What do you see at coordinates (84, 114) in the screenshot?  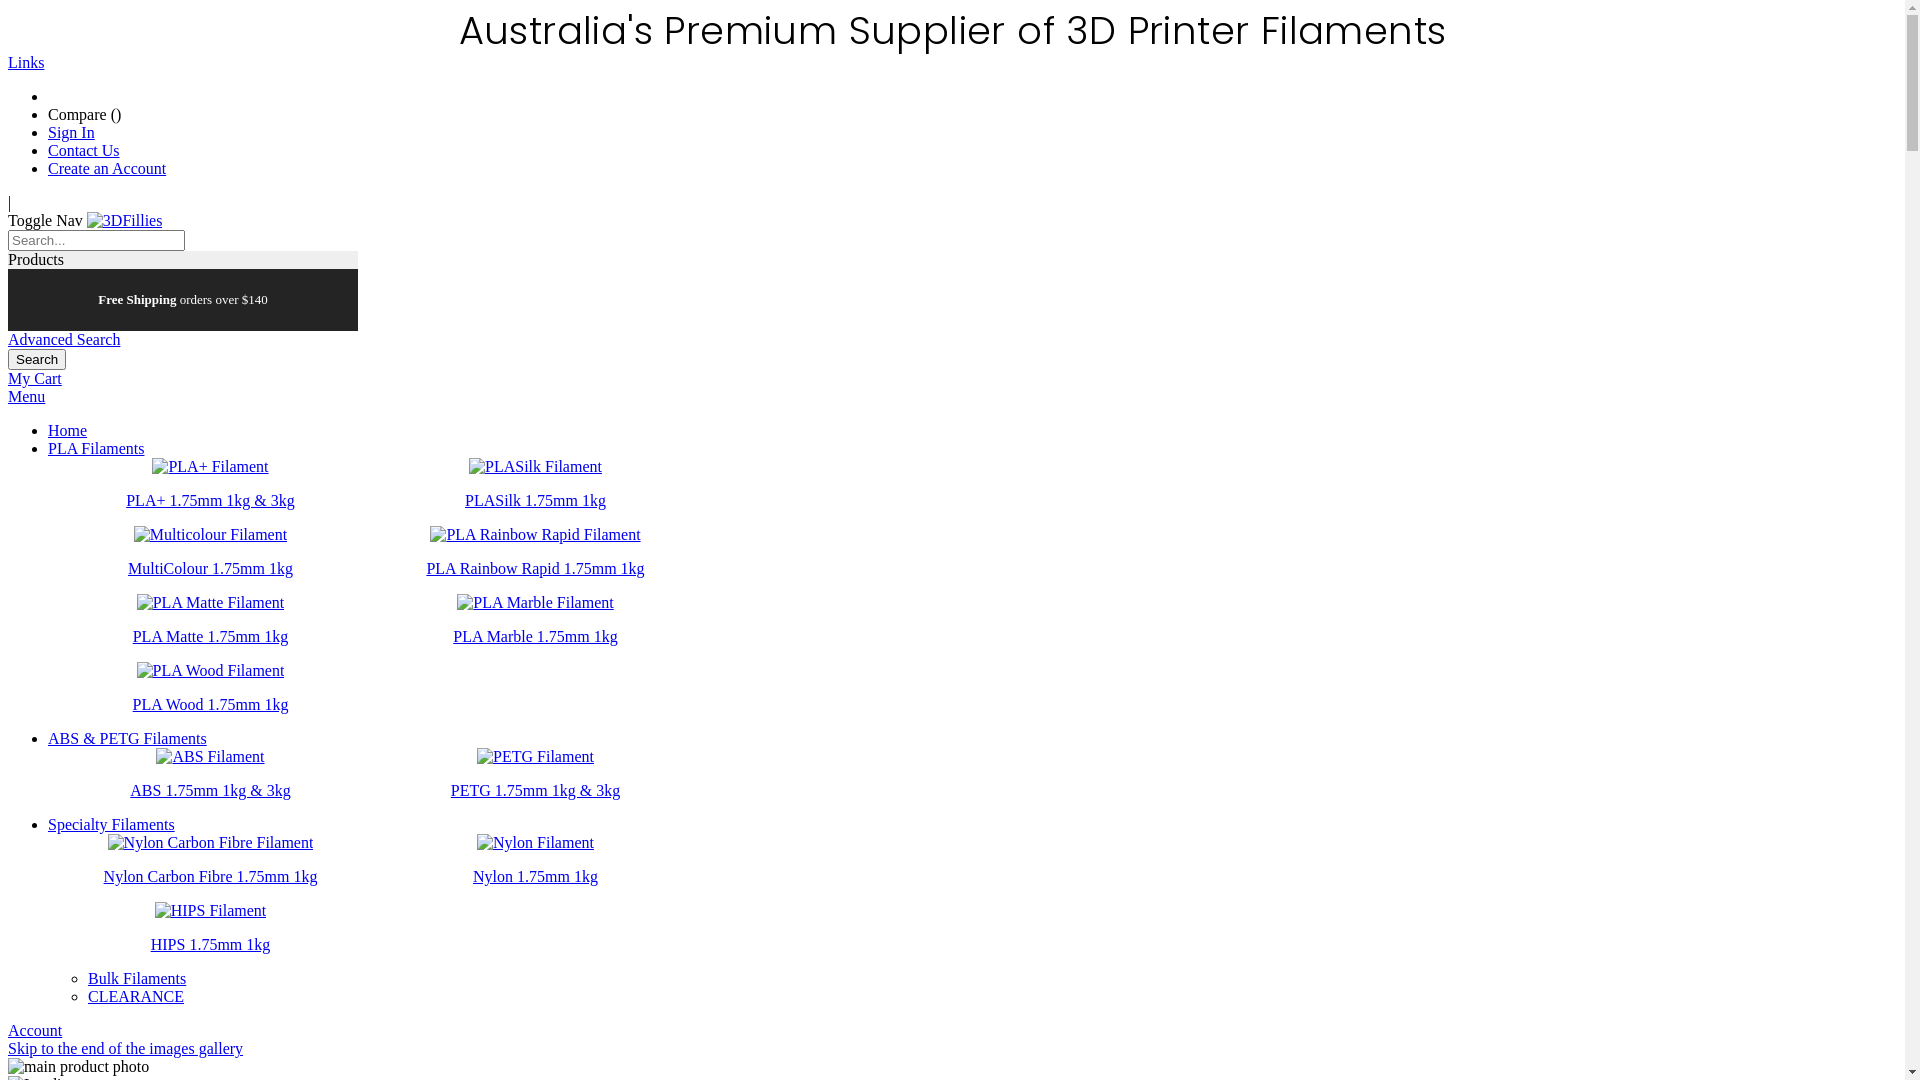 I see `Compare ()` at bounding box center [84, 114].